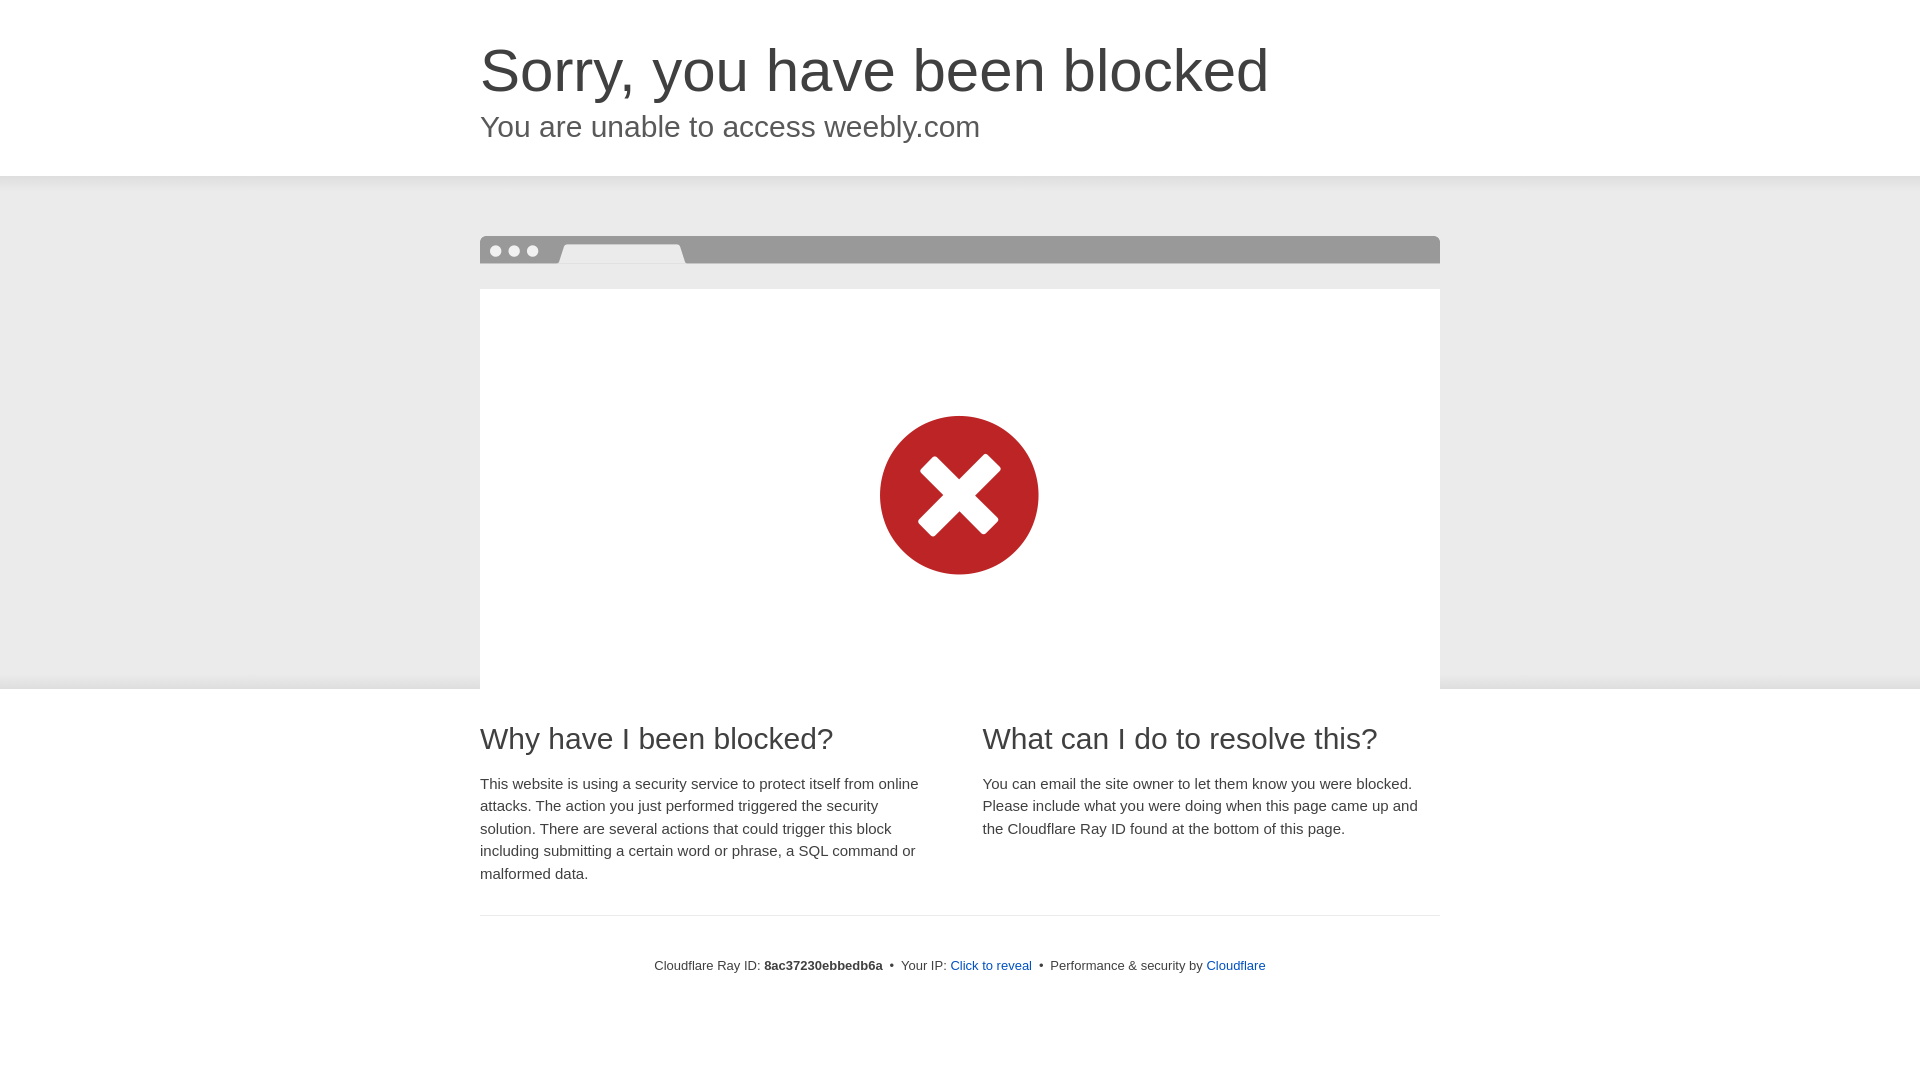 Image resolution: width=1920 pixels, height=1080 pixels. Describe the element at coordinates (1235, 965) in the screenshot. I see `Cloudflare` at that location.